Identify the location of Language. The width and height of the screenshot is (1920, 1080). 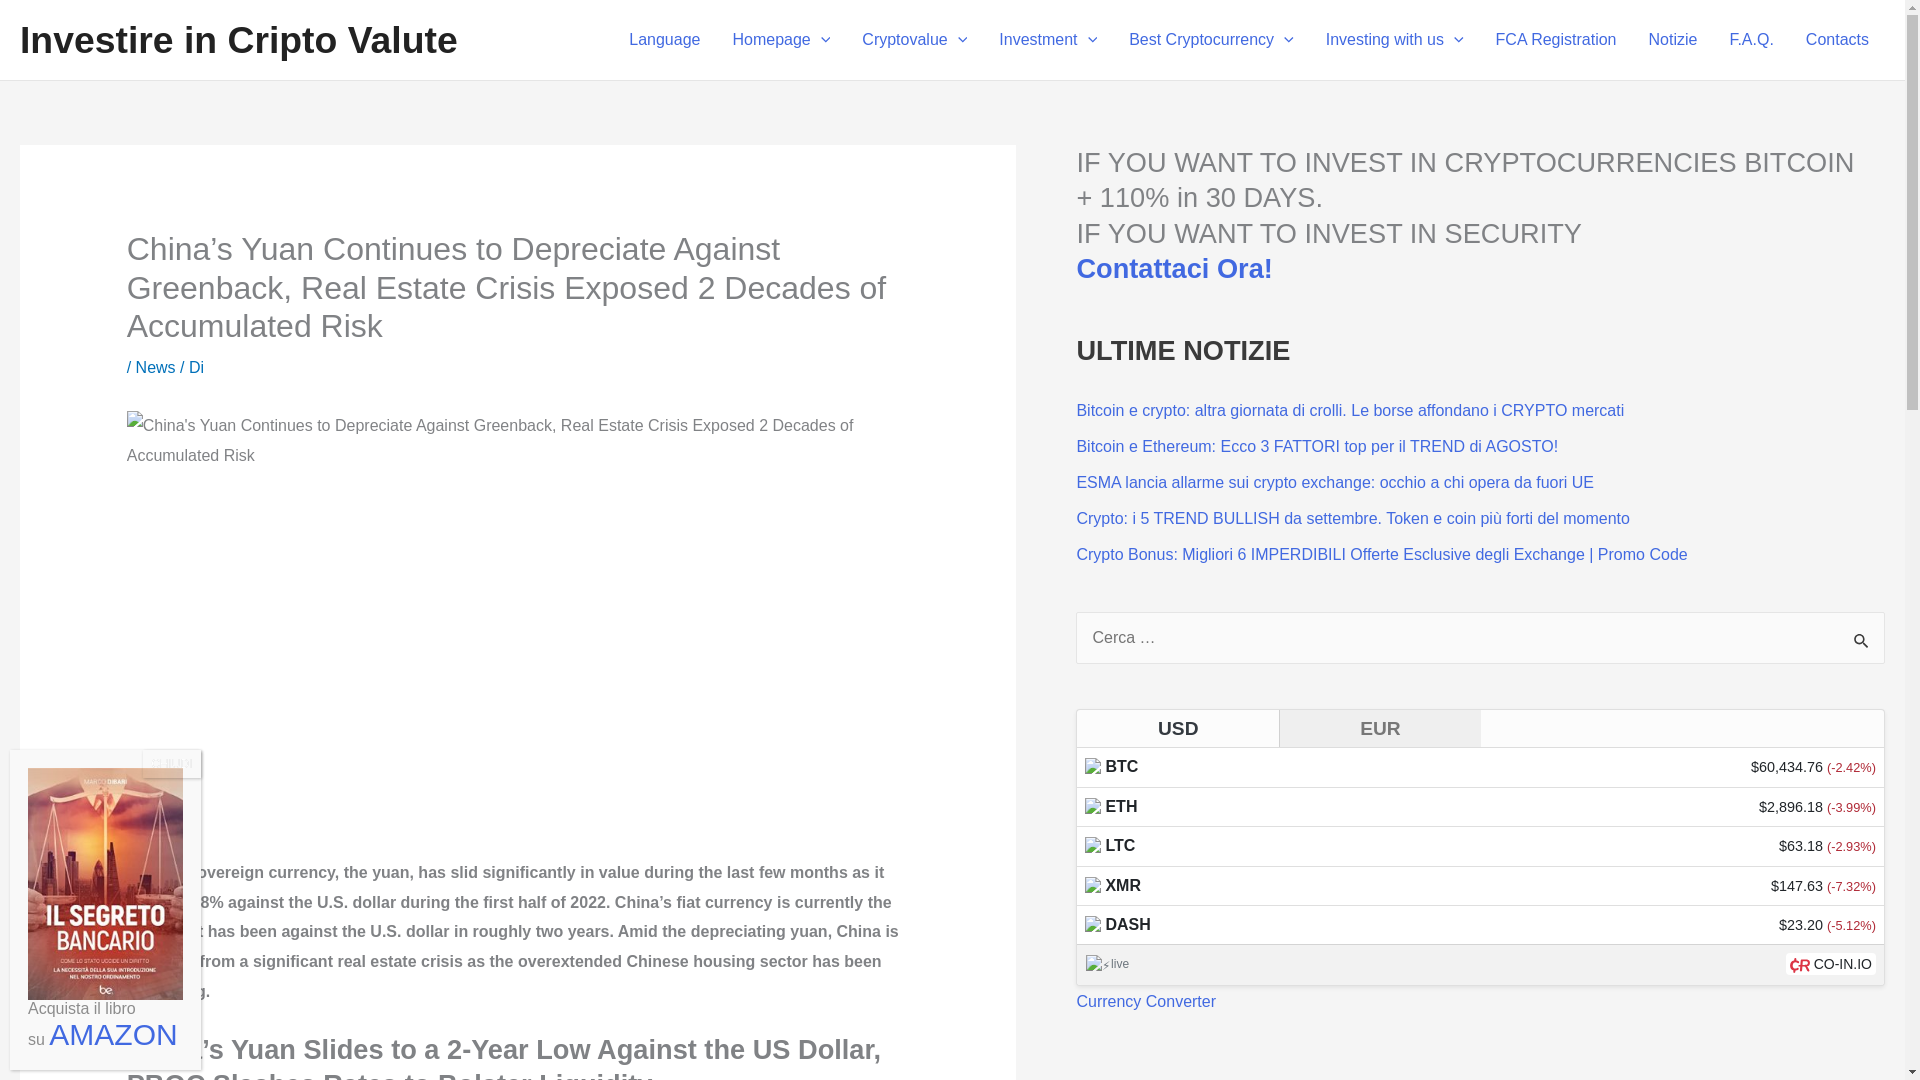
(664, 40).